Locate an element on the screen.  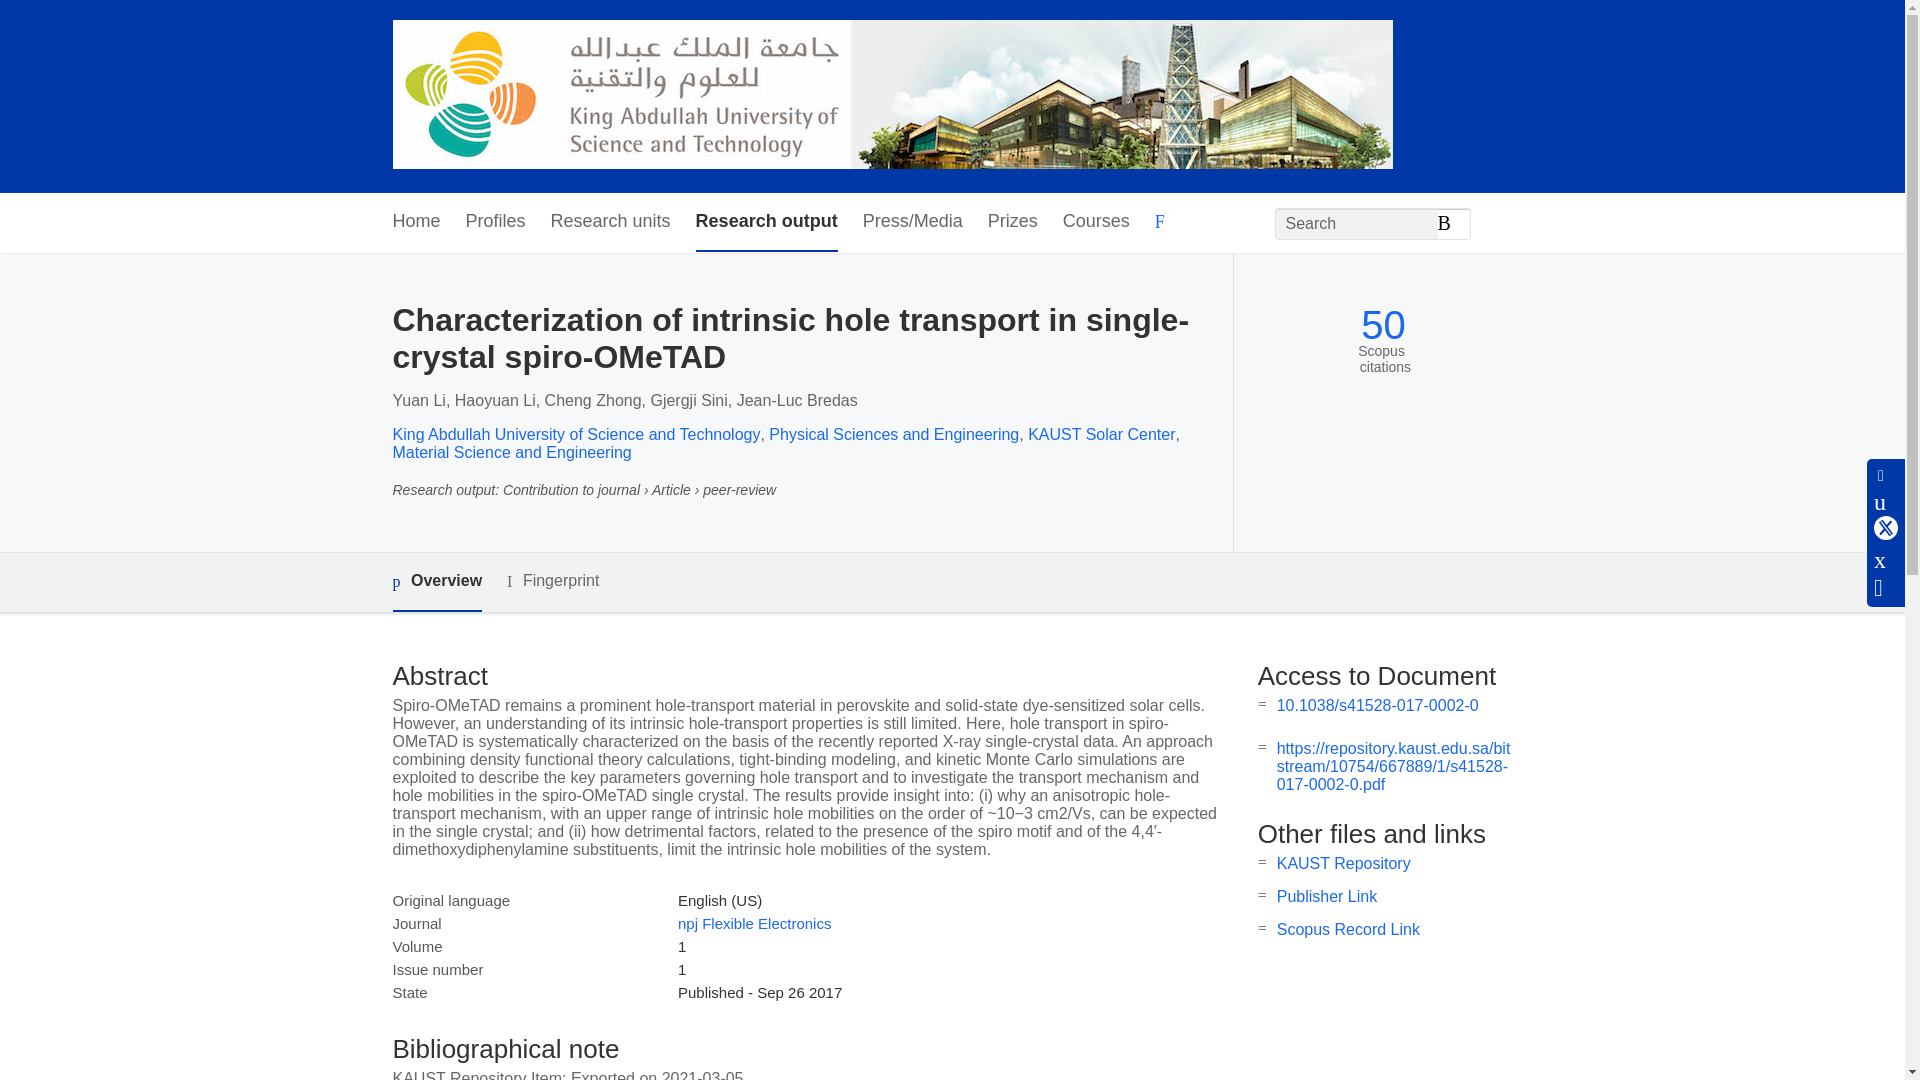
Research output is located at coordinates (766, 222).